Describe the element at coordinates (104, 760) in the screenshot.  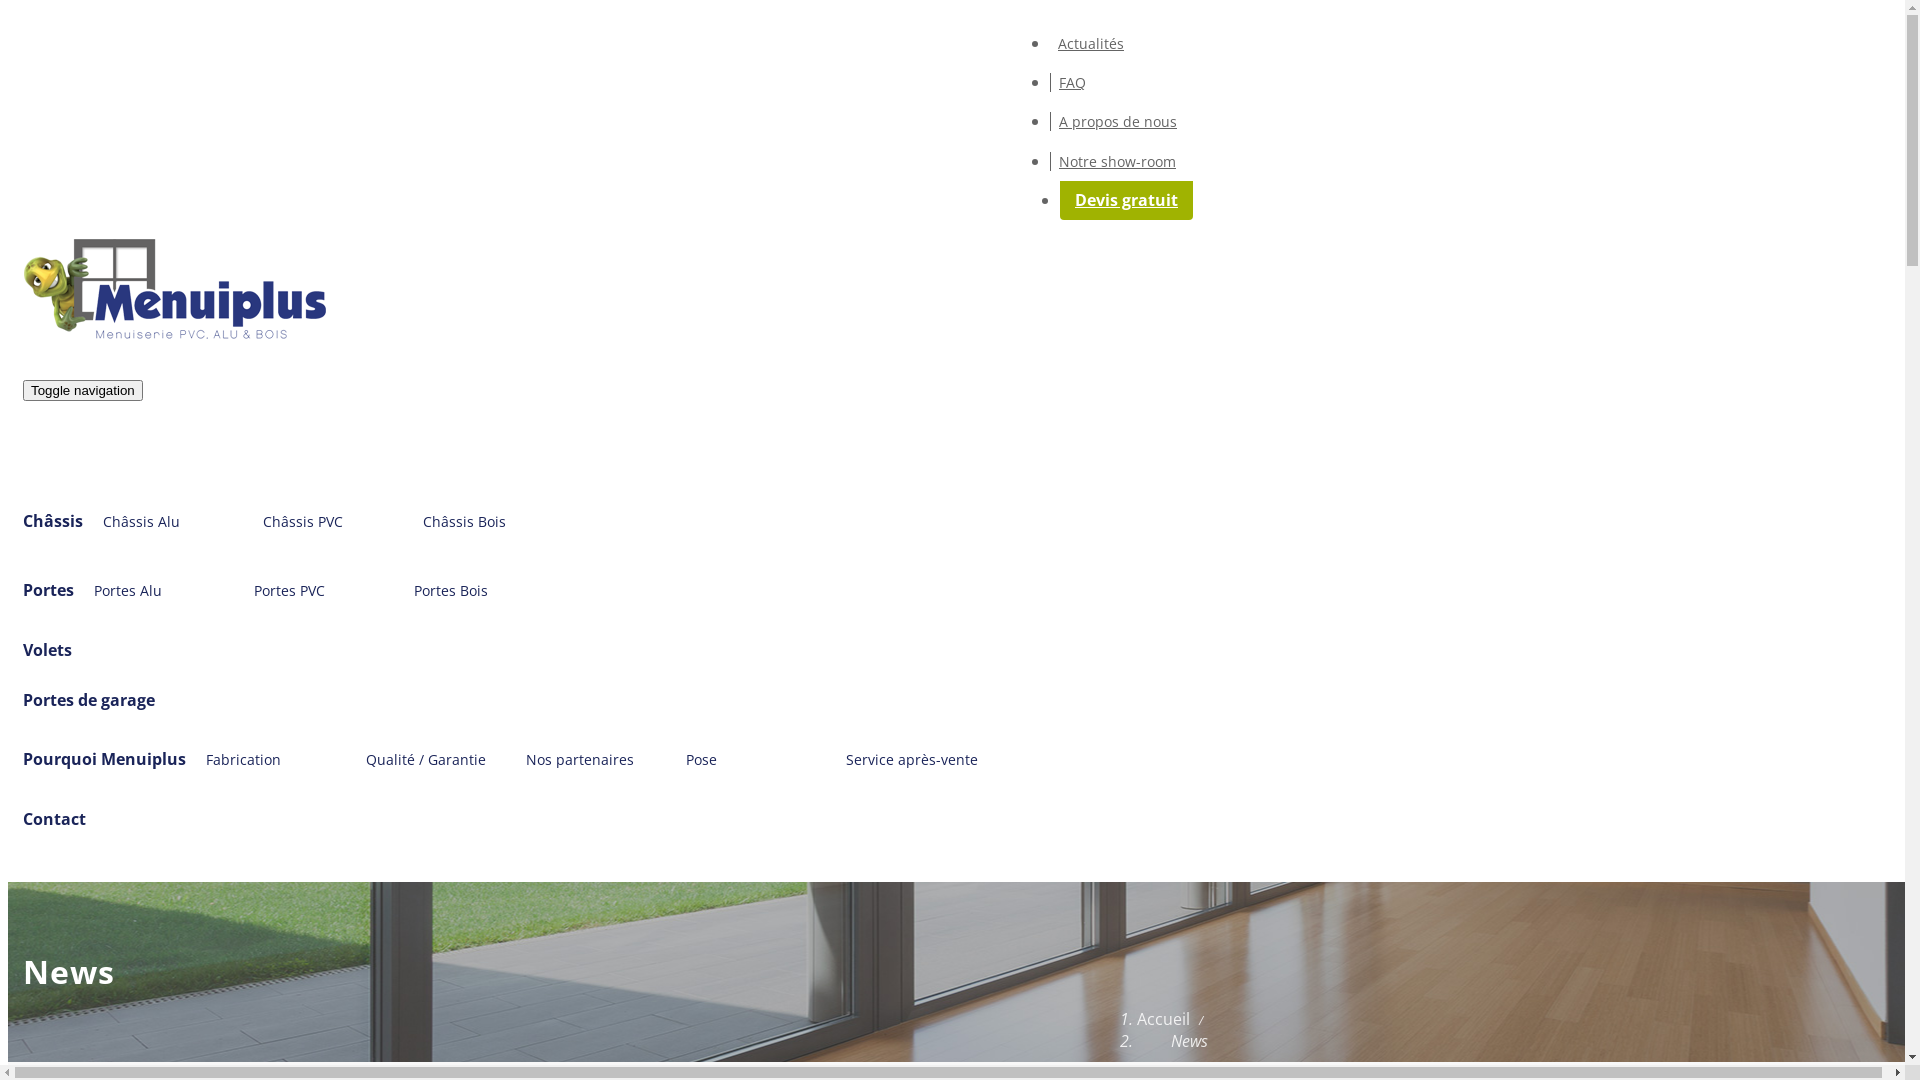
I see `Pourquoi Menuiplus` at that location.